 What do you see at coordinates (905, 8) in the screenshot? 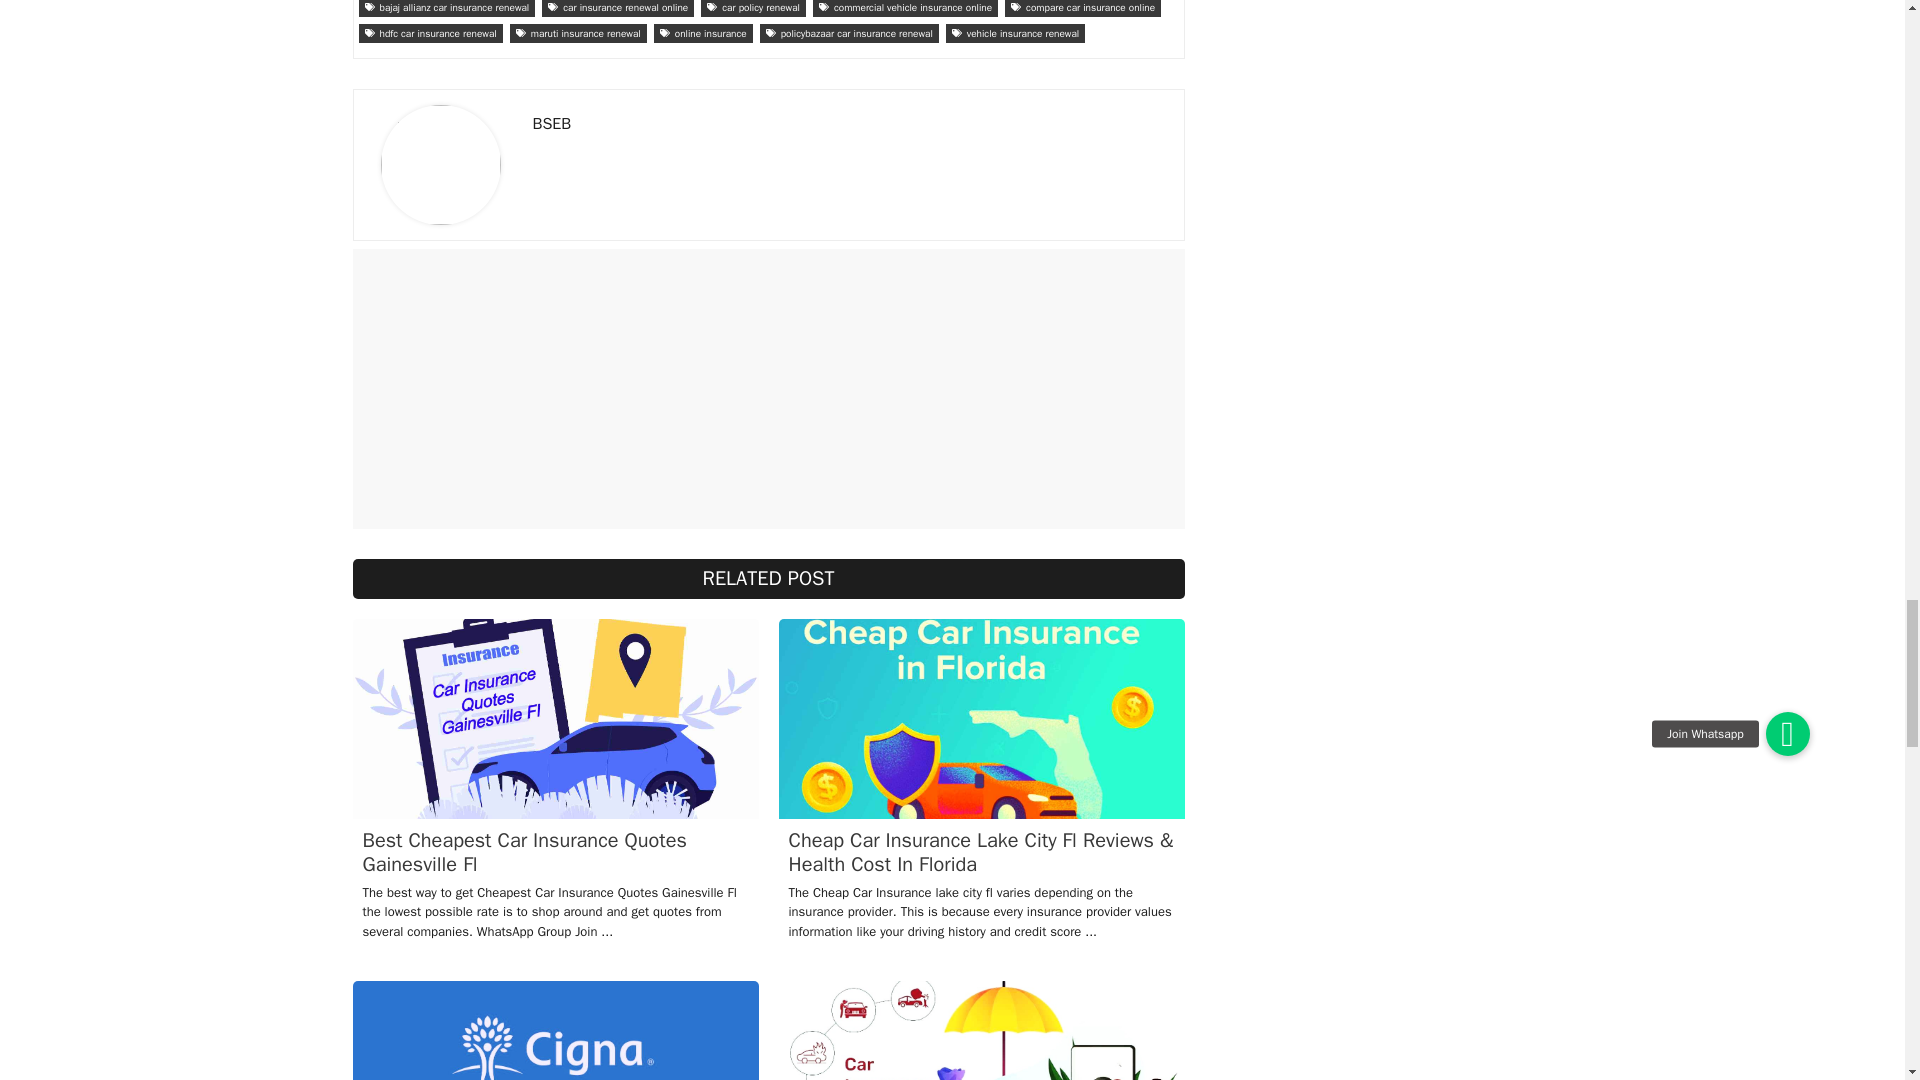
I see `commercial vehicle insurance online` at bounding box center [905, 8].